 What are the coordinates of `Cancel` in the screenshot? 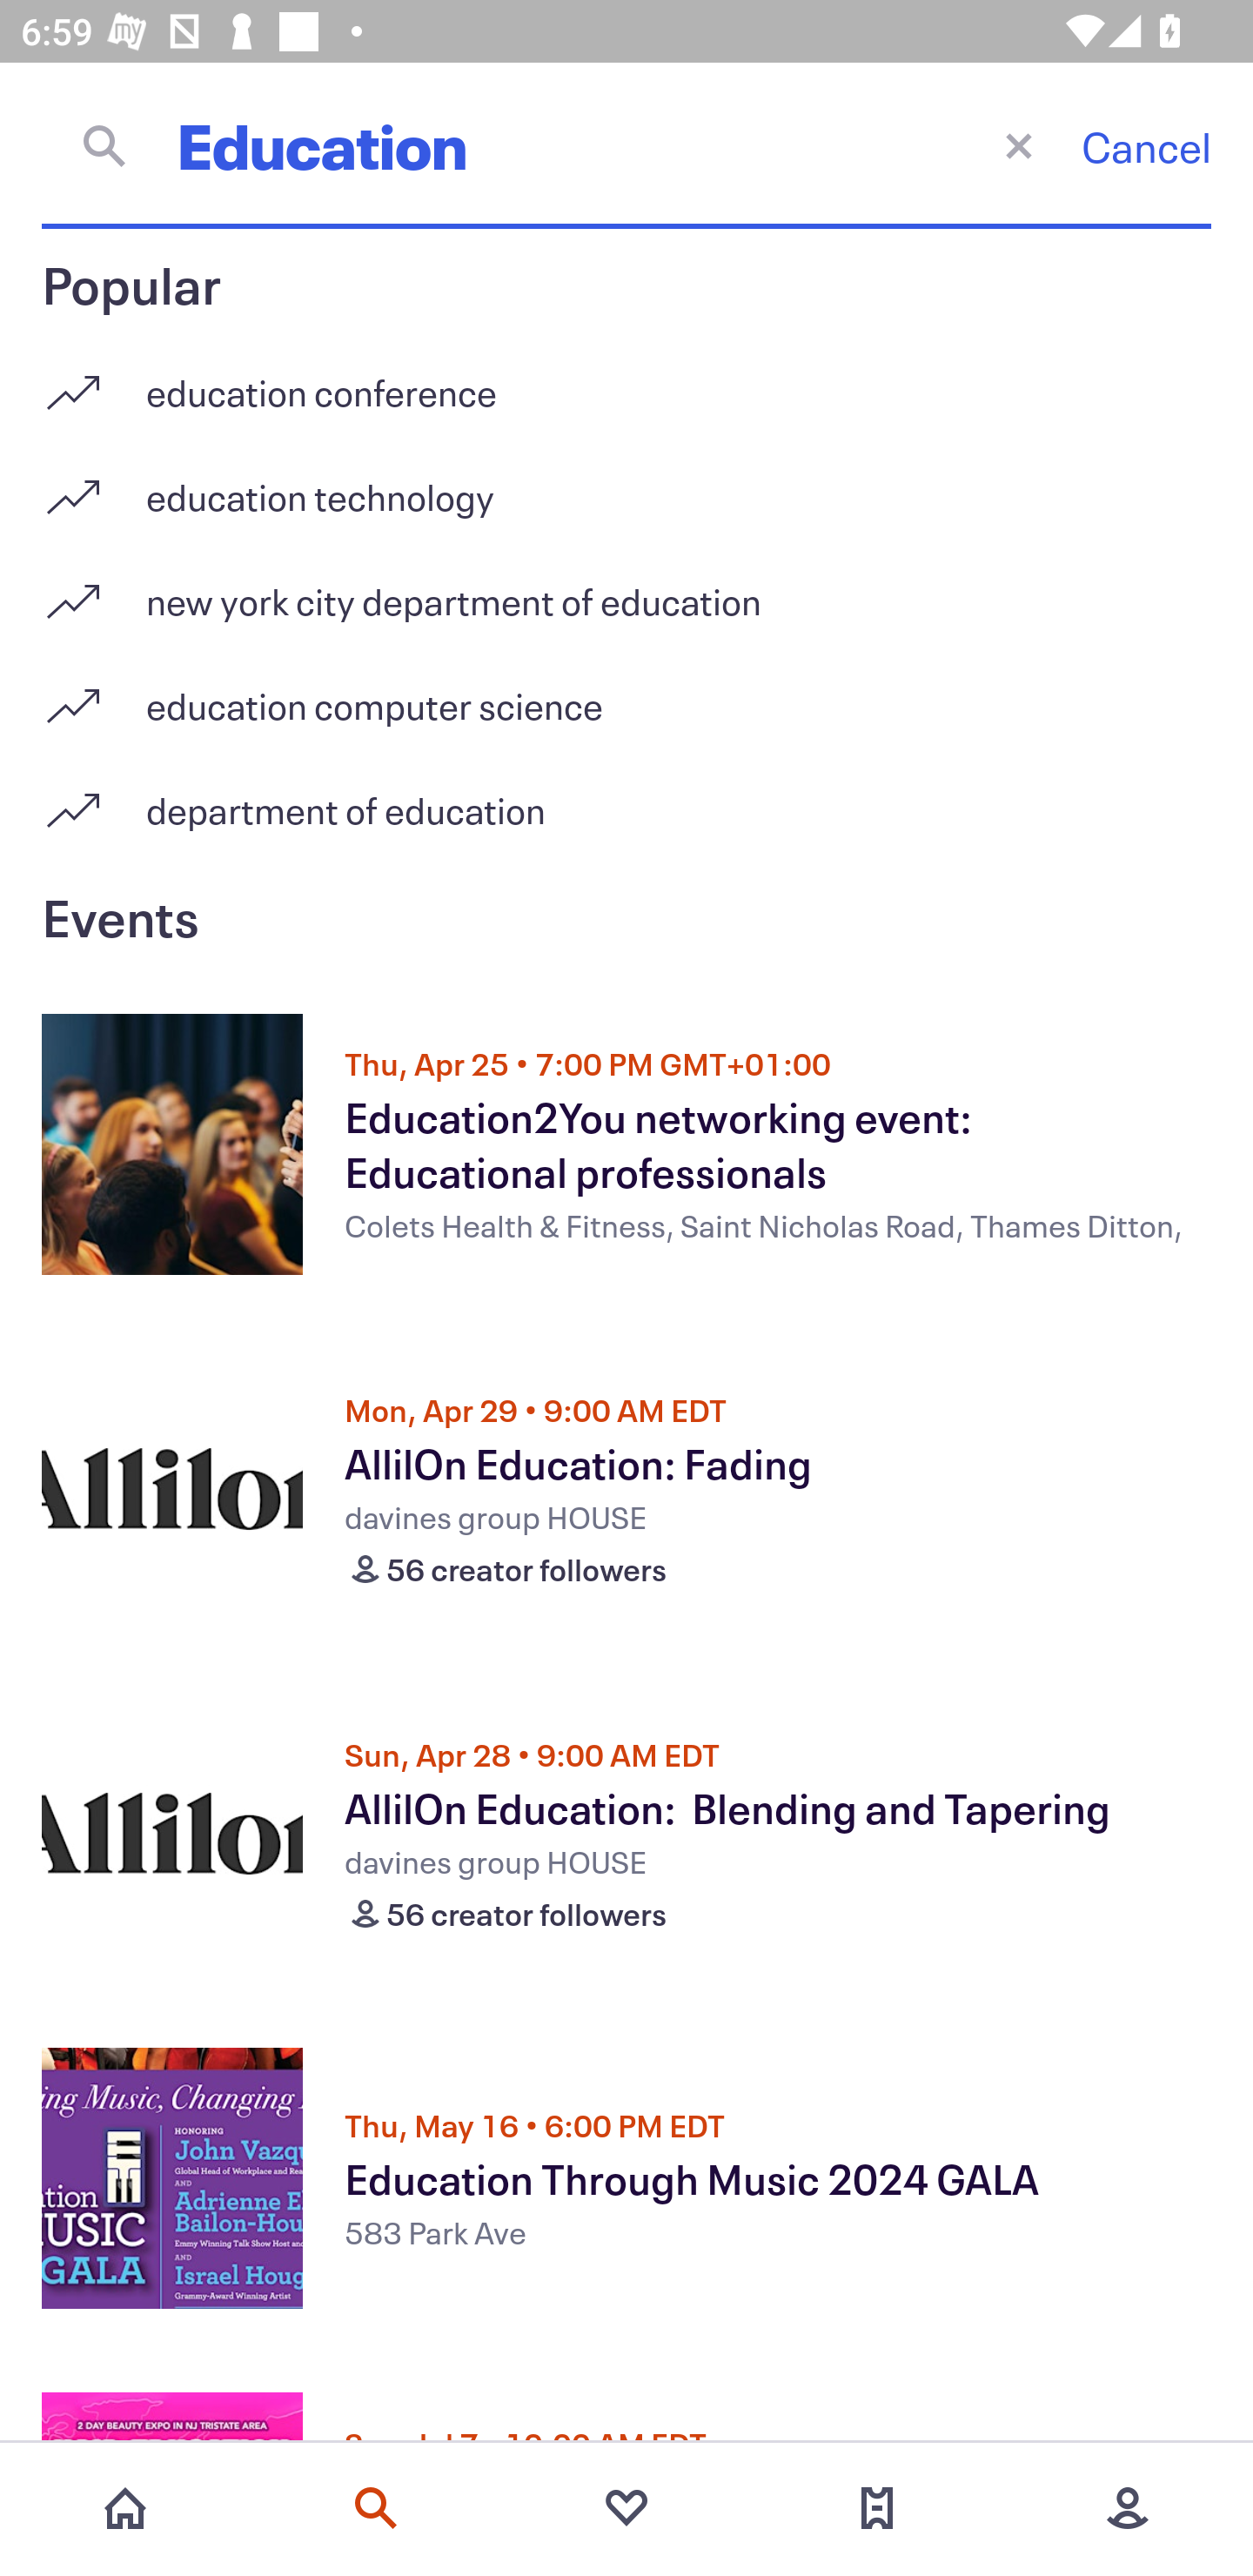 It's located at (1146, 146).